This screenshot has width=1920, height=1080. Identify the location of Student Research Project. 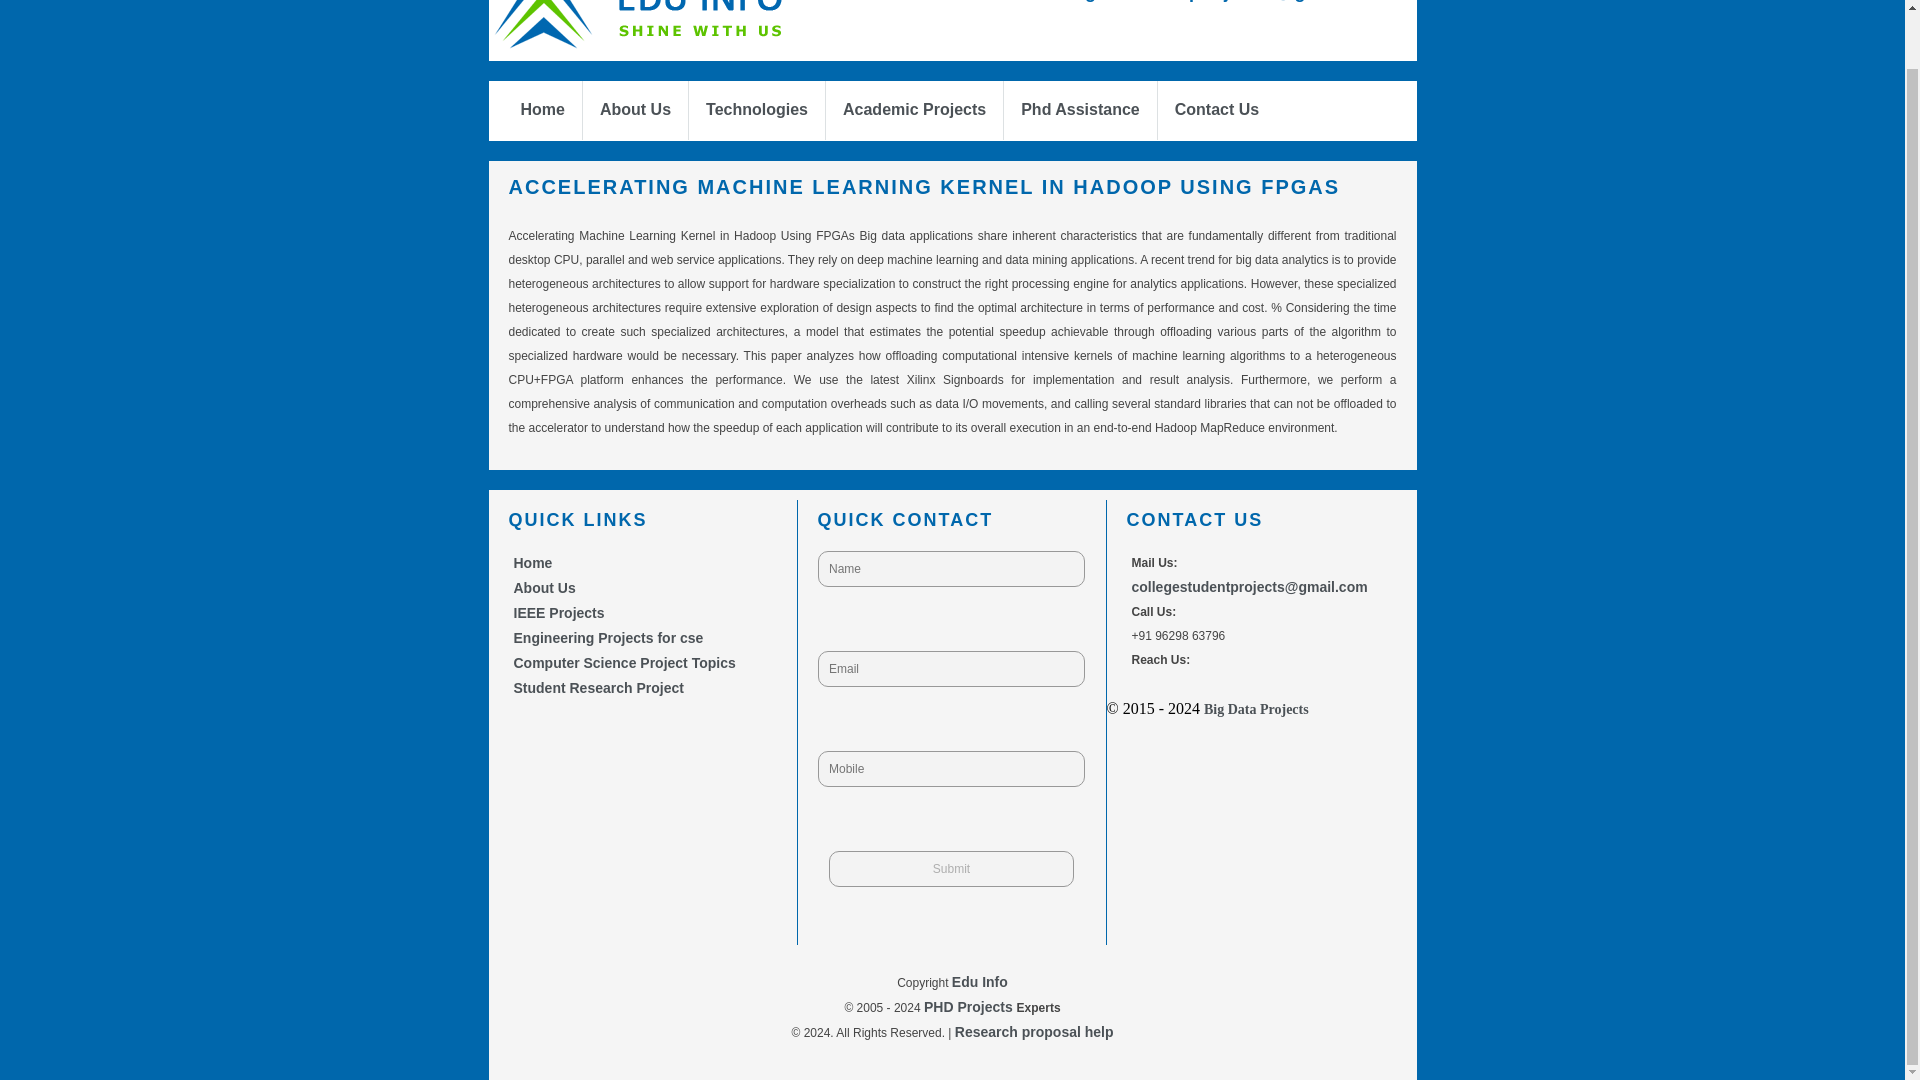
(598, 688).